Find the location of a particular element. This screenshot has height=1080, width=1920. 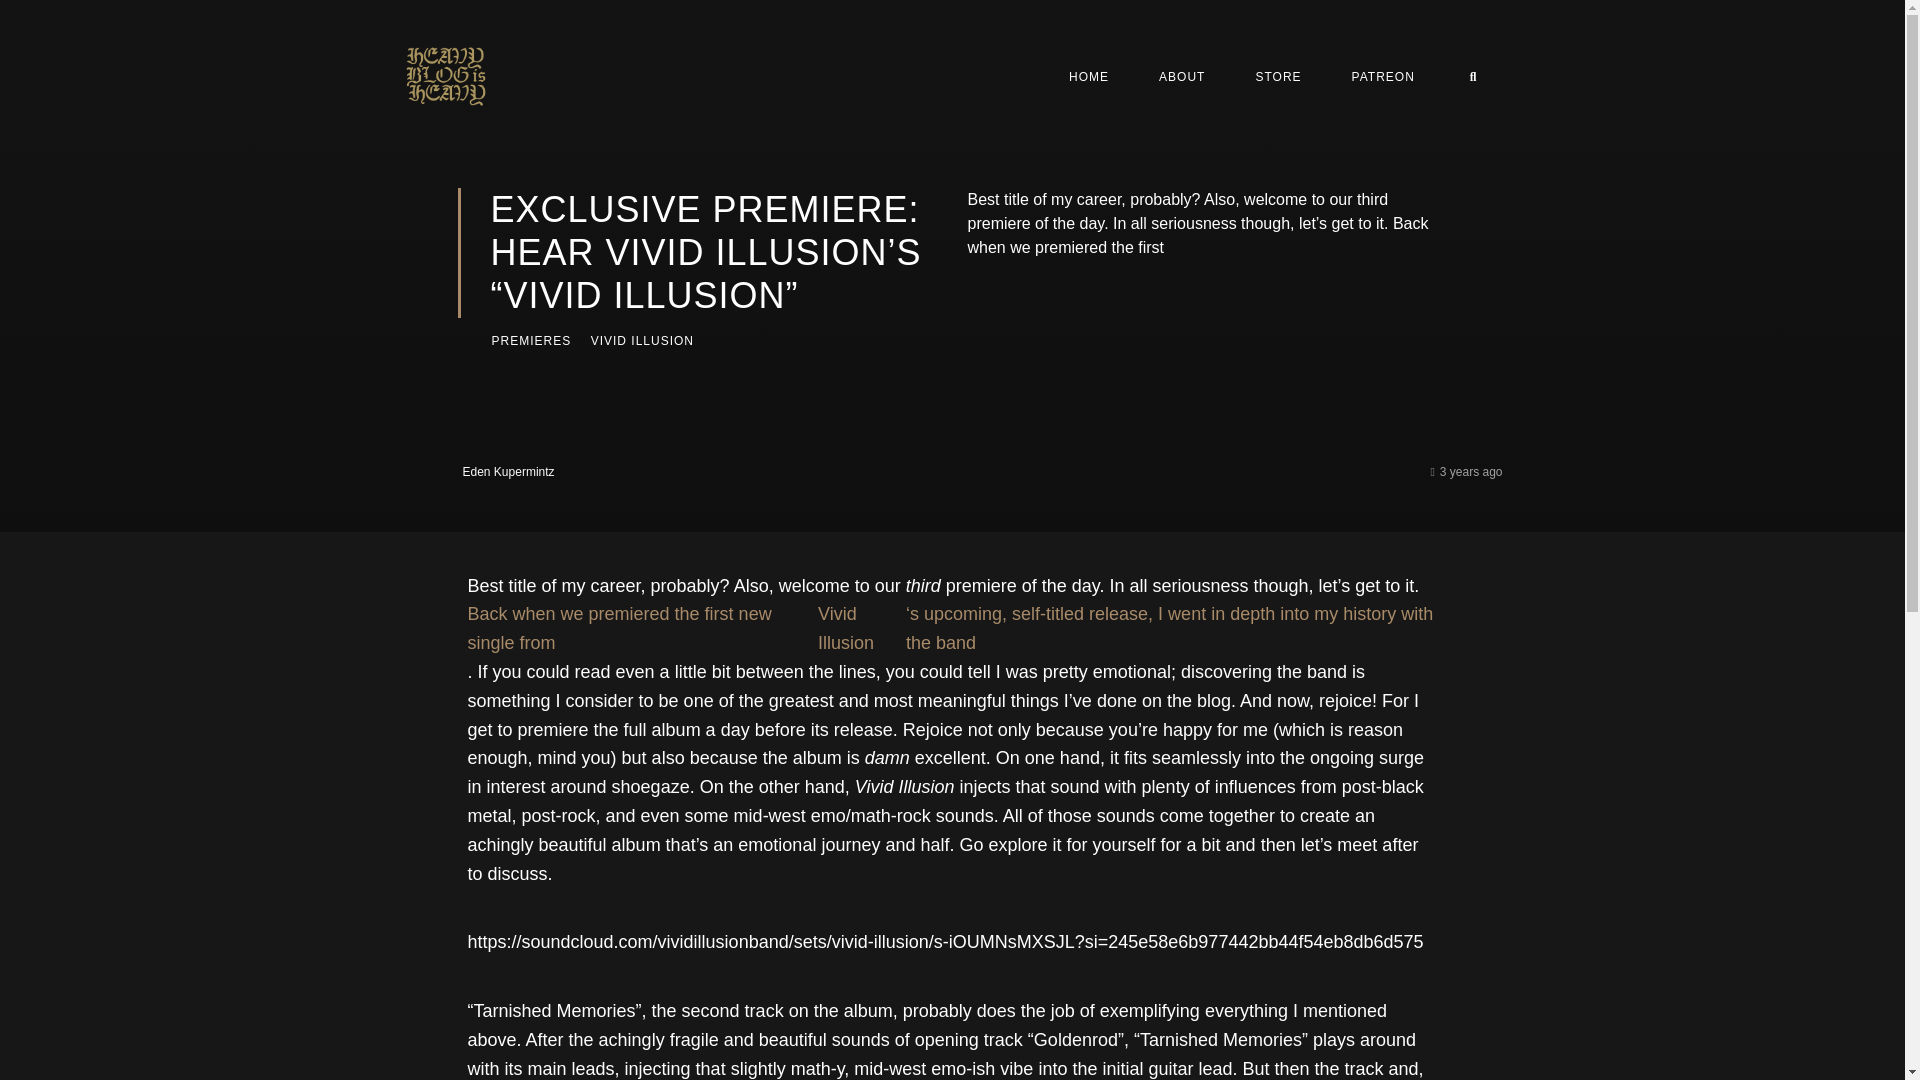

PATREON is located at coordinates (1383, 76).